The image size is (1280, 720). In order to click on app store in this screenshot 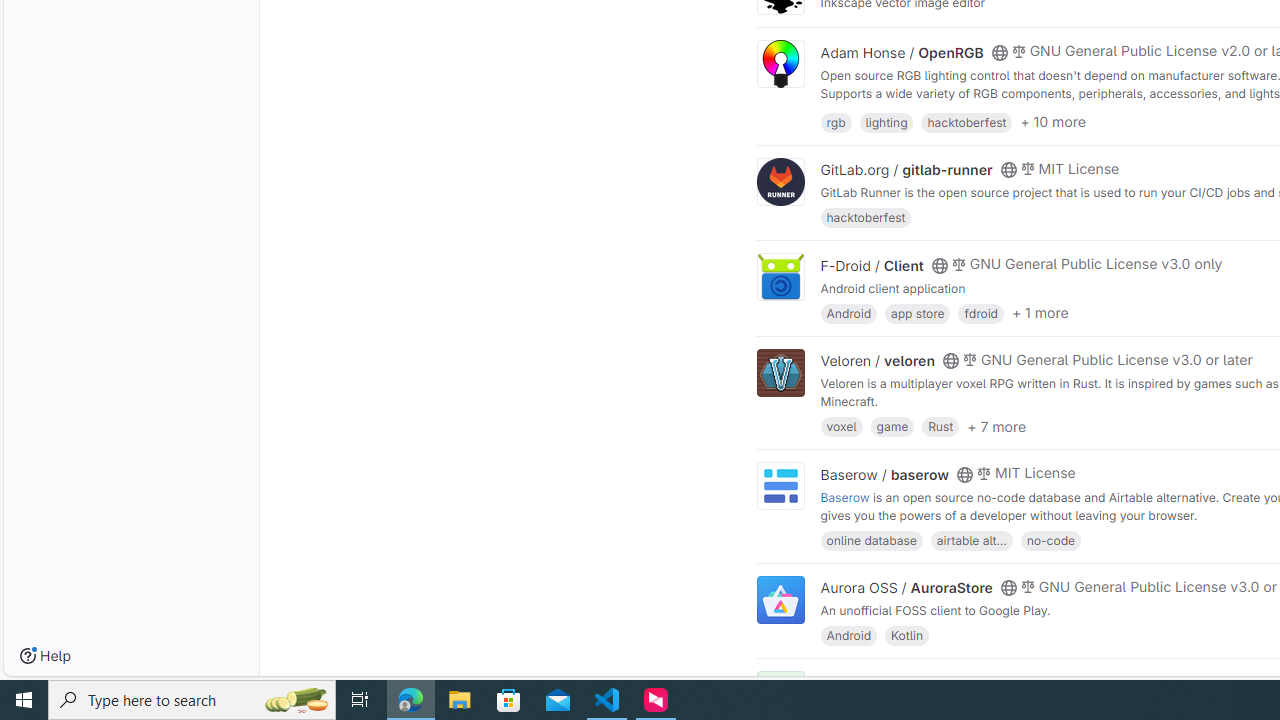, I will do `click(917, 312)`.